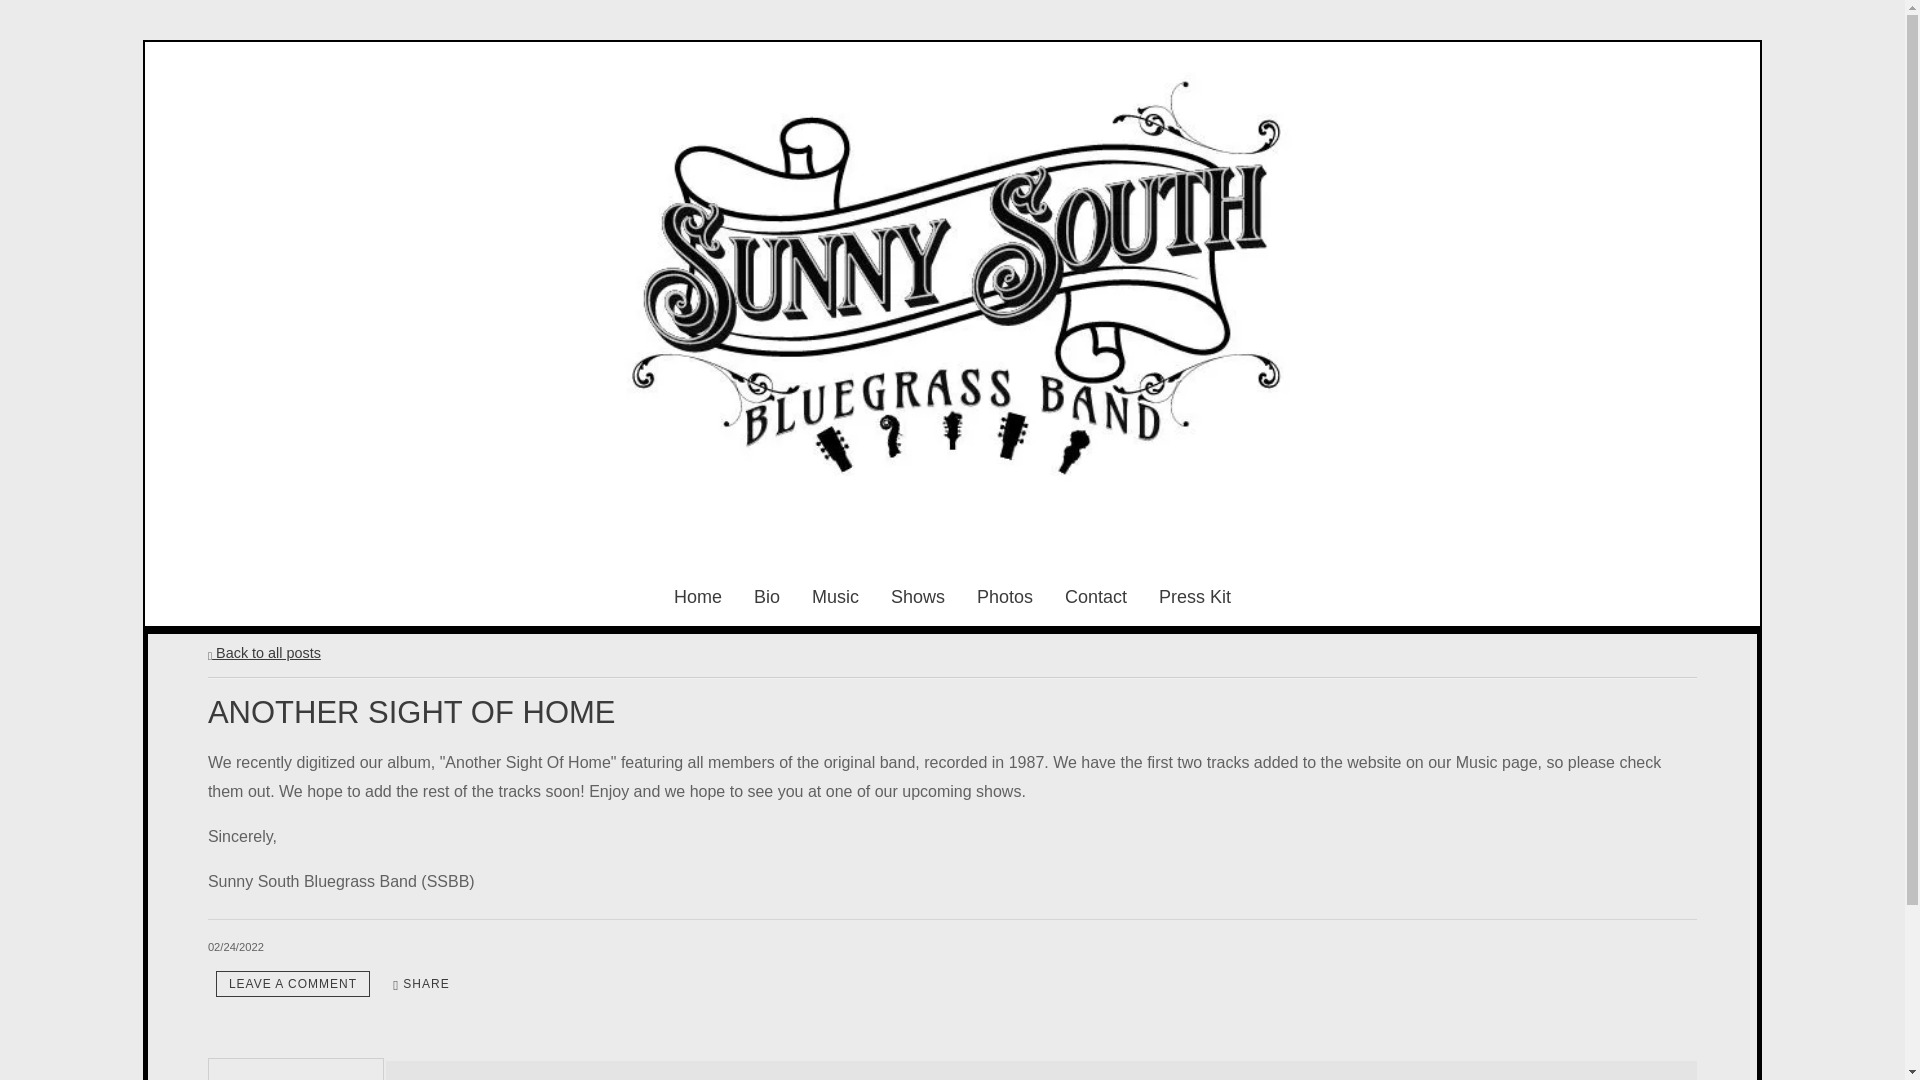  Describe the element at coordinates (1004, 598) in the screenshot. I see `Photos` at that location.